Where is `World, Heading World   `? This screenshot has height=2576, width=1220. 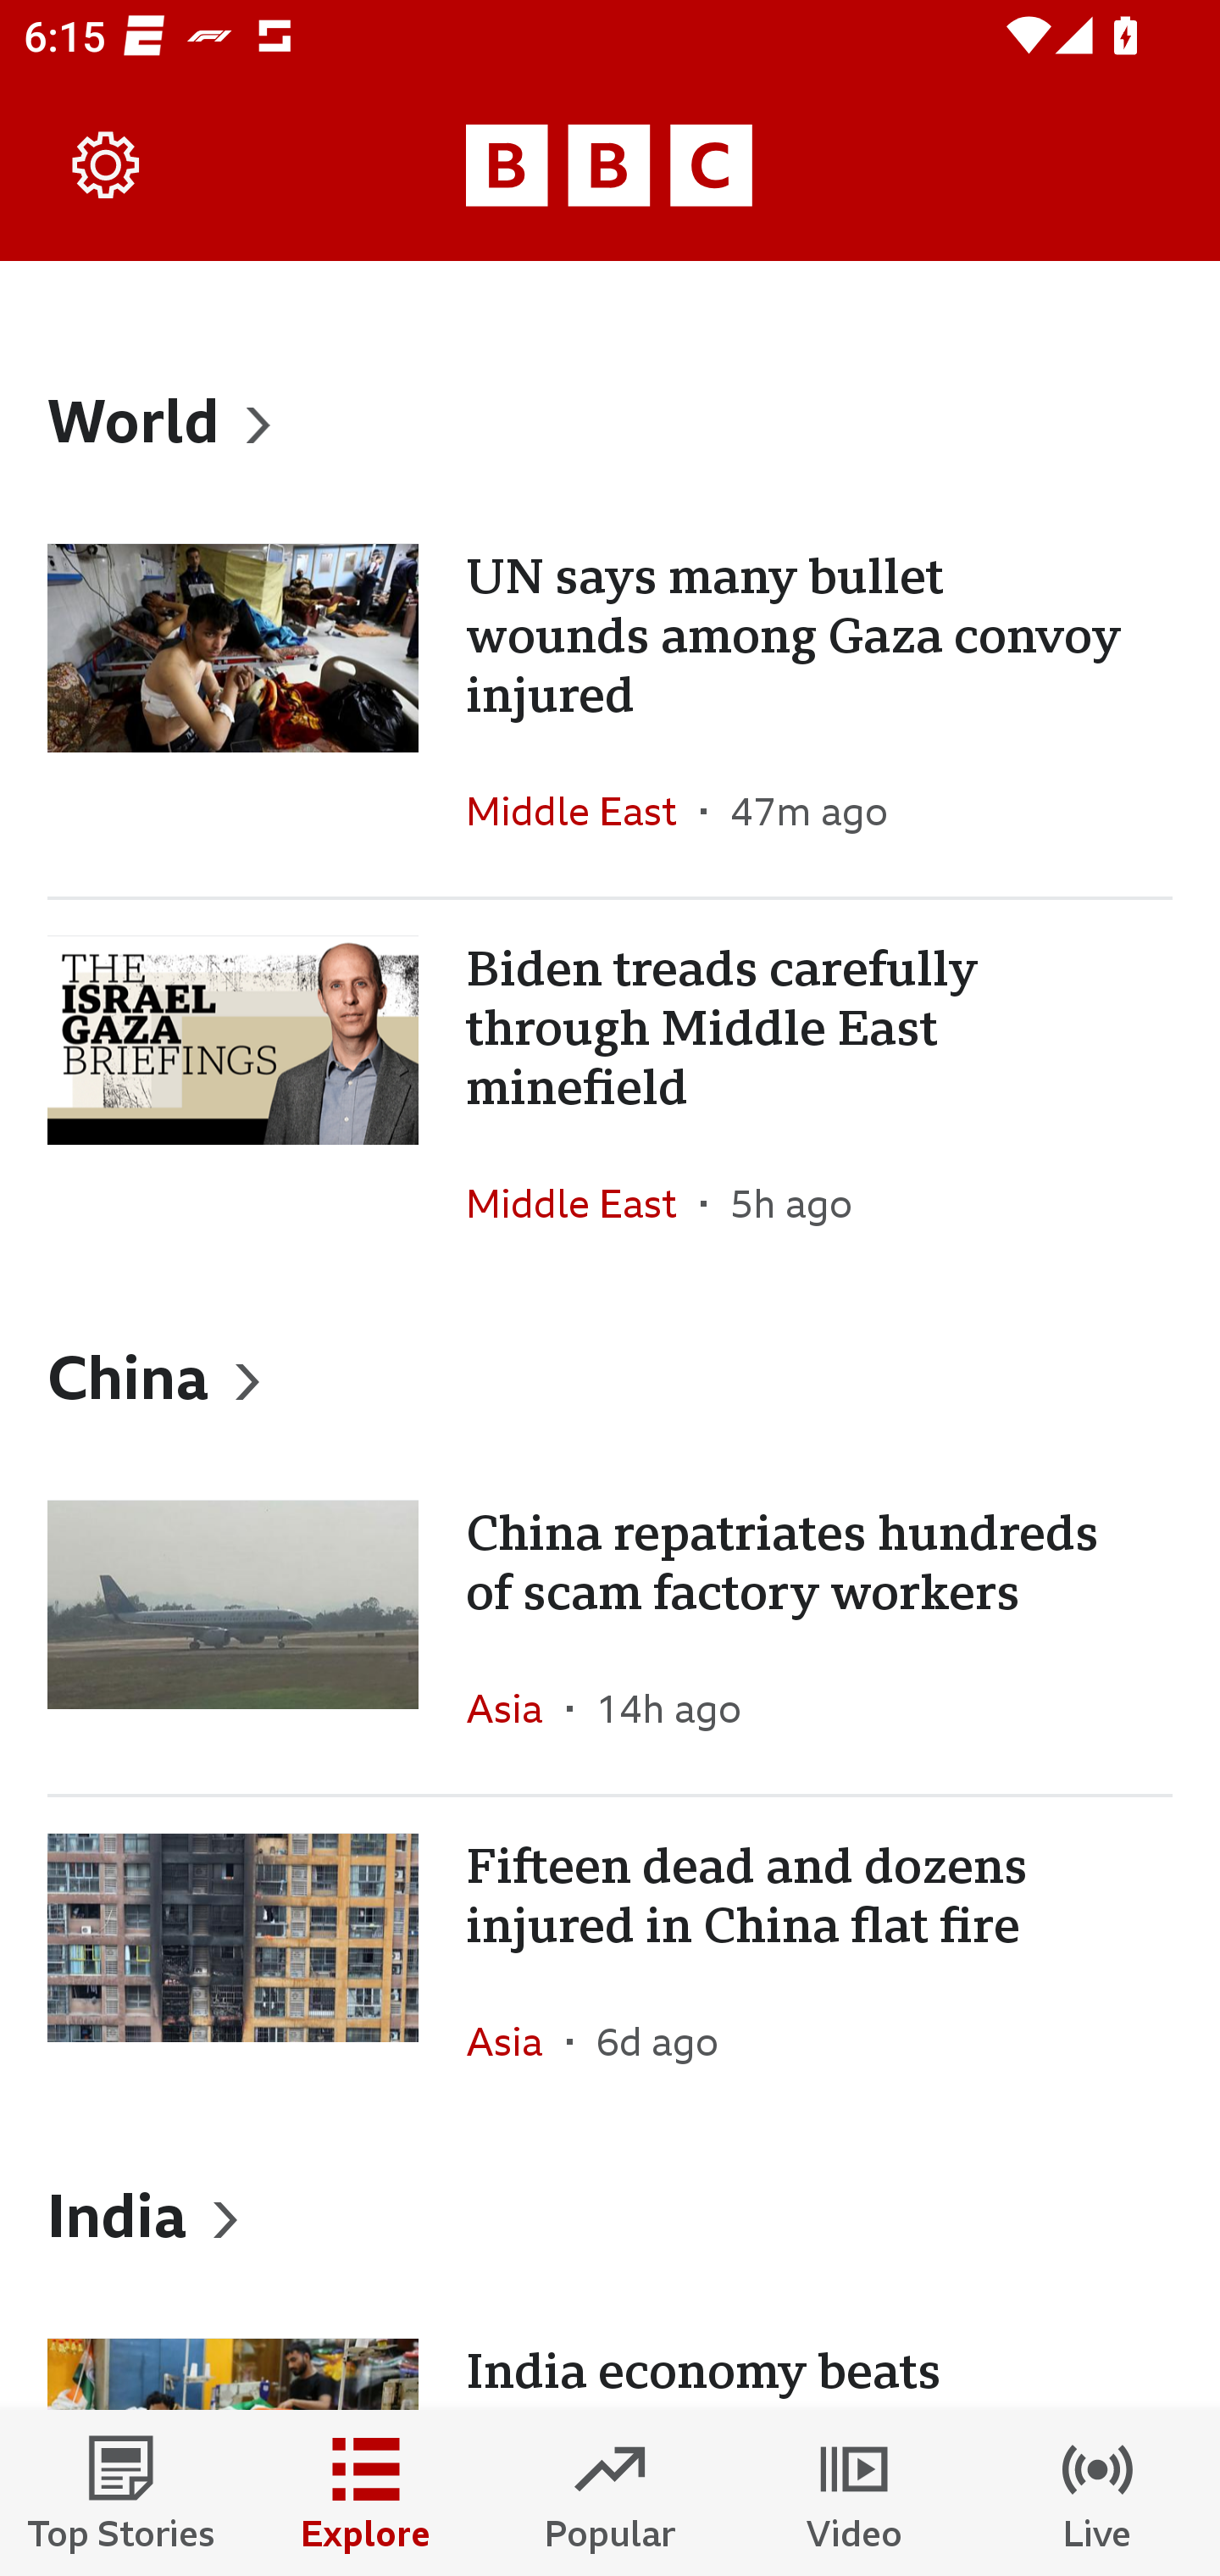 World, Heading World    is located at coordinates (610, 419).